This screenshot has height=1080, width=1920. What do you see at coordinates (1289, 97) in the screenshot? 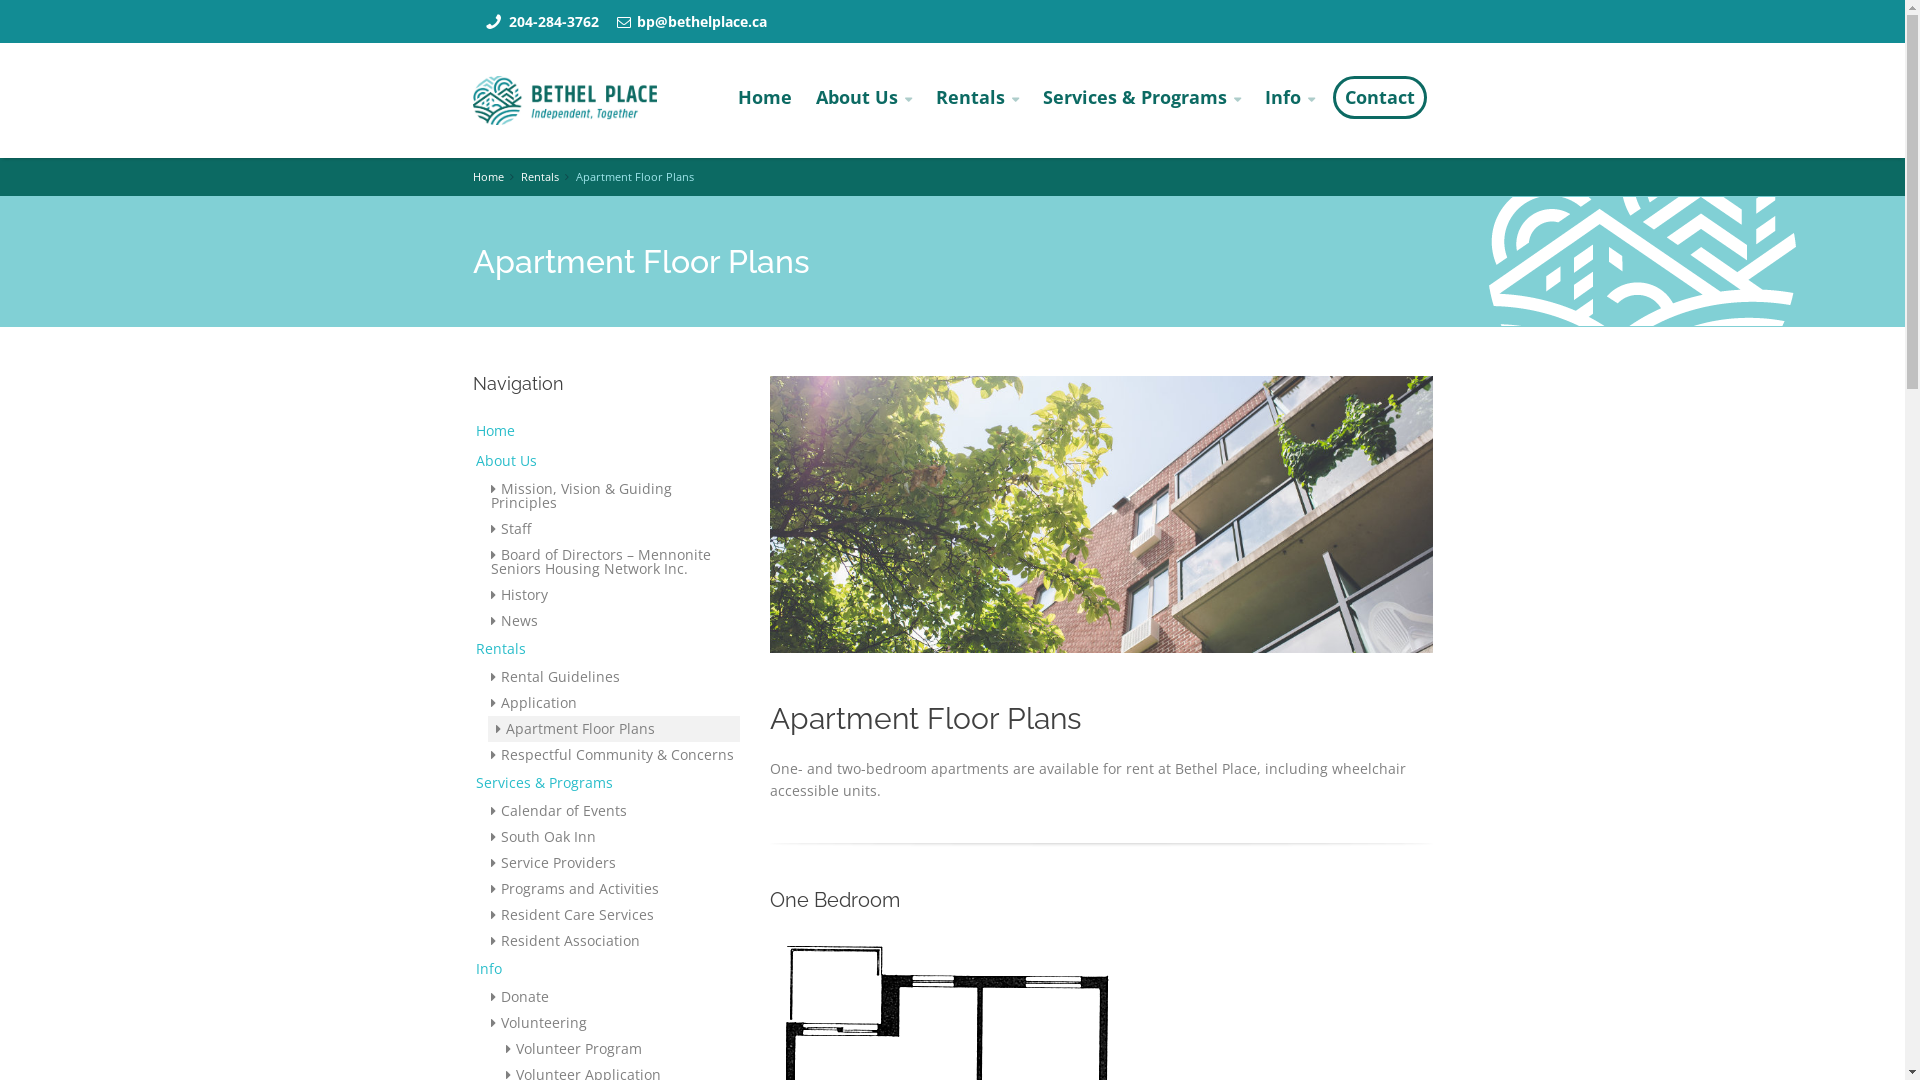
I see `Info` at bounding box center [1289, 97].